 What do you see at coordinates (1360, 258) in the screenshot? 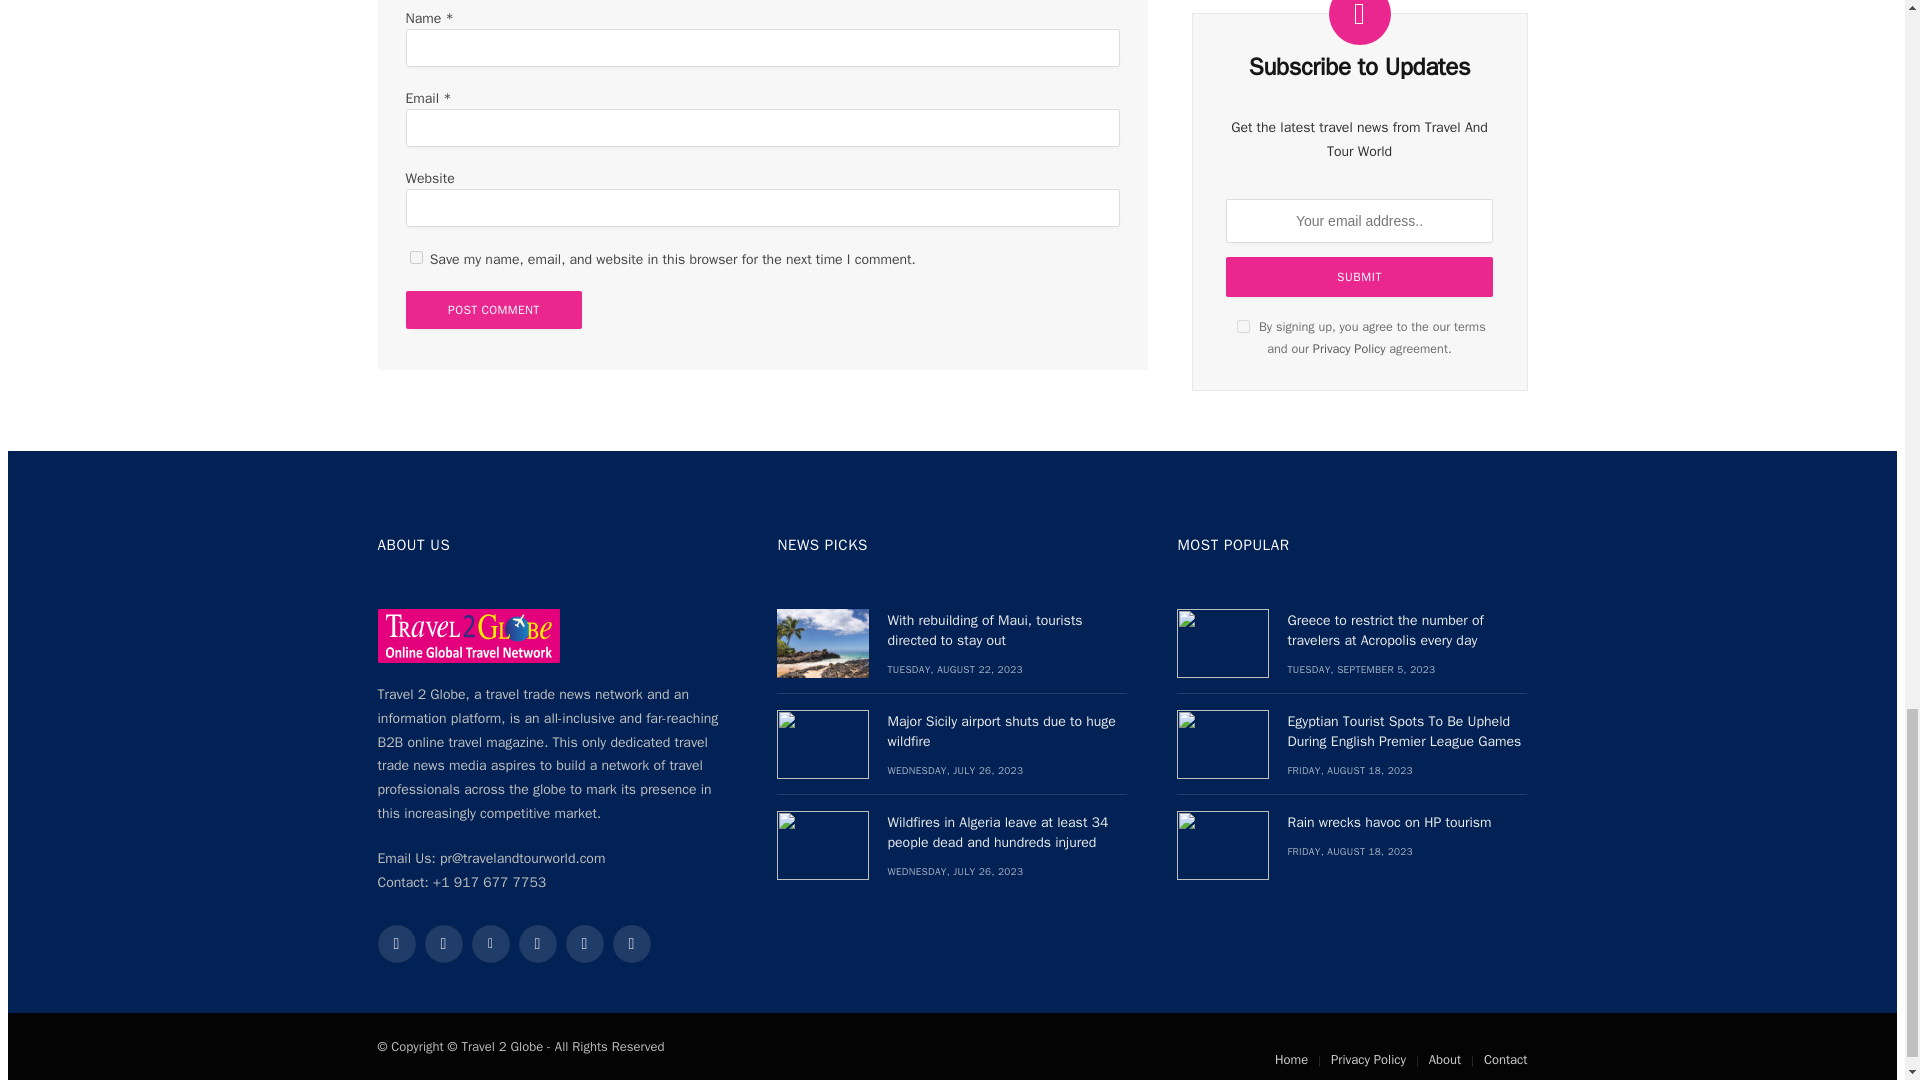
I see `Submit` at bounding box center [1360, 258].